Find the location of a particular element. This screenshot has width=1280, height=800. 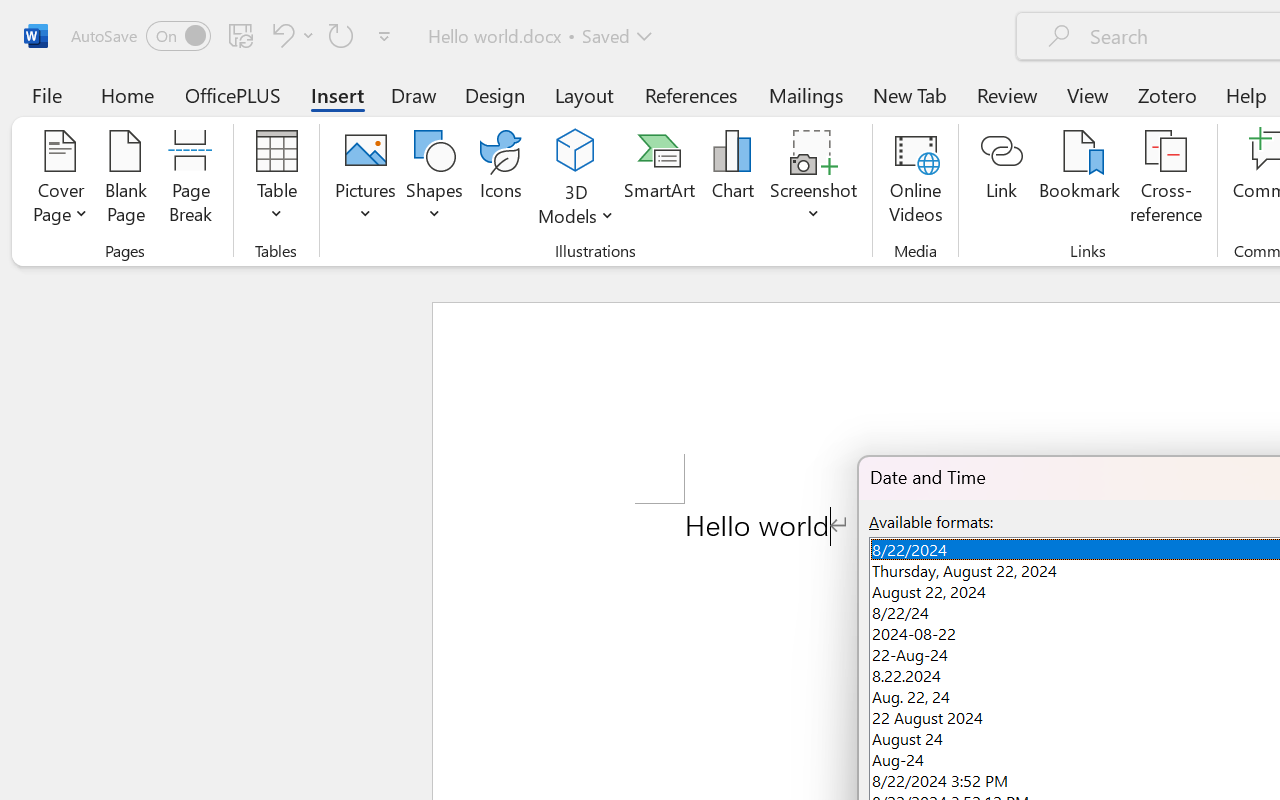

OfficePLUS is located at coordinates (233, 94).